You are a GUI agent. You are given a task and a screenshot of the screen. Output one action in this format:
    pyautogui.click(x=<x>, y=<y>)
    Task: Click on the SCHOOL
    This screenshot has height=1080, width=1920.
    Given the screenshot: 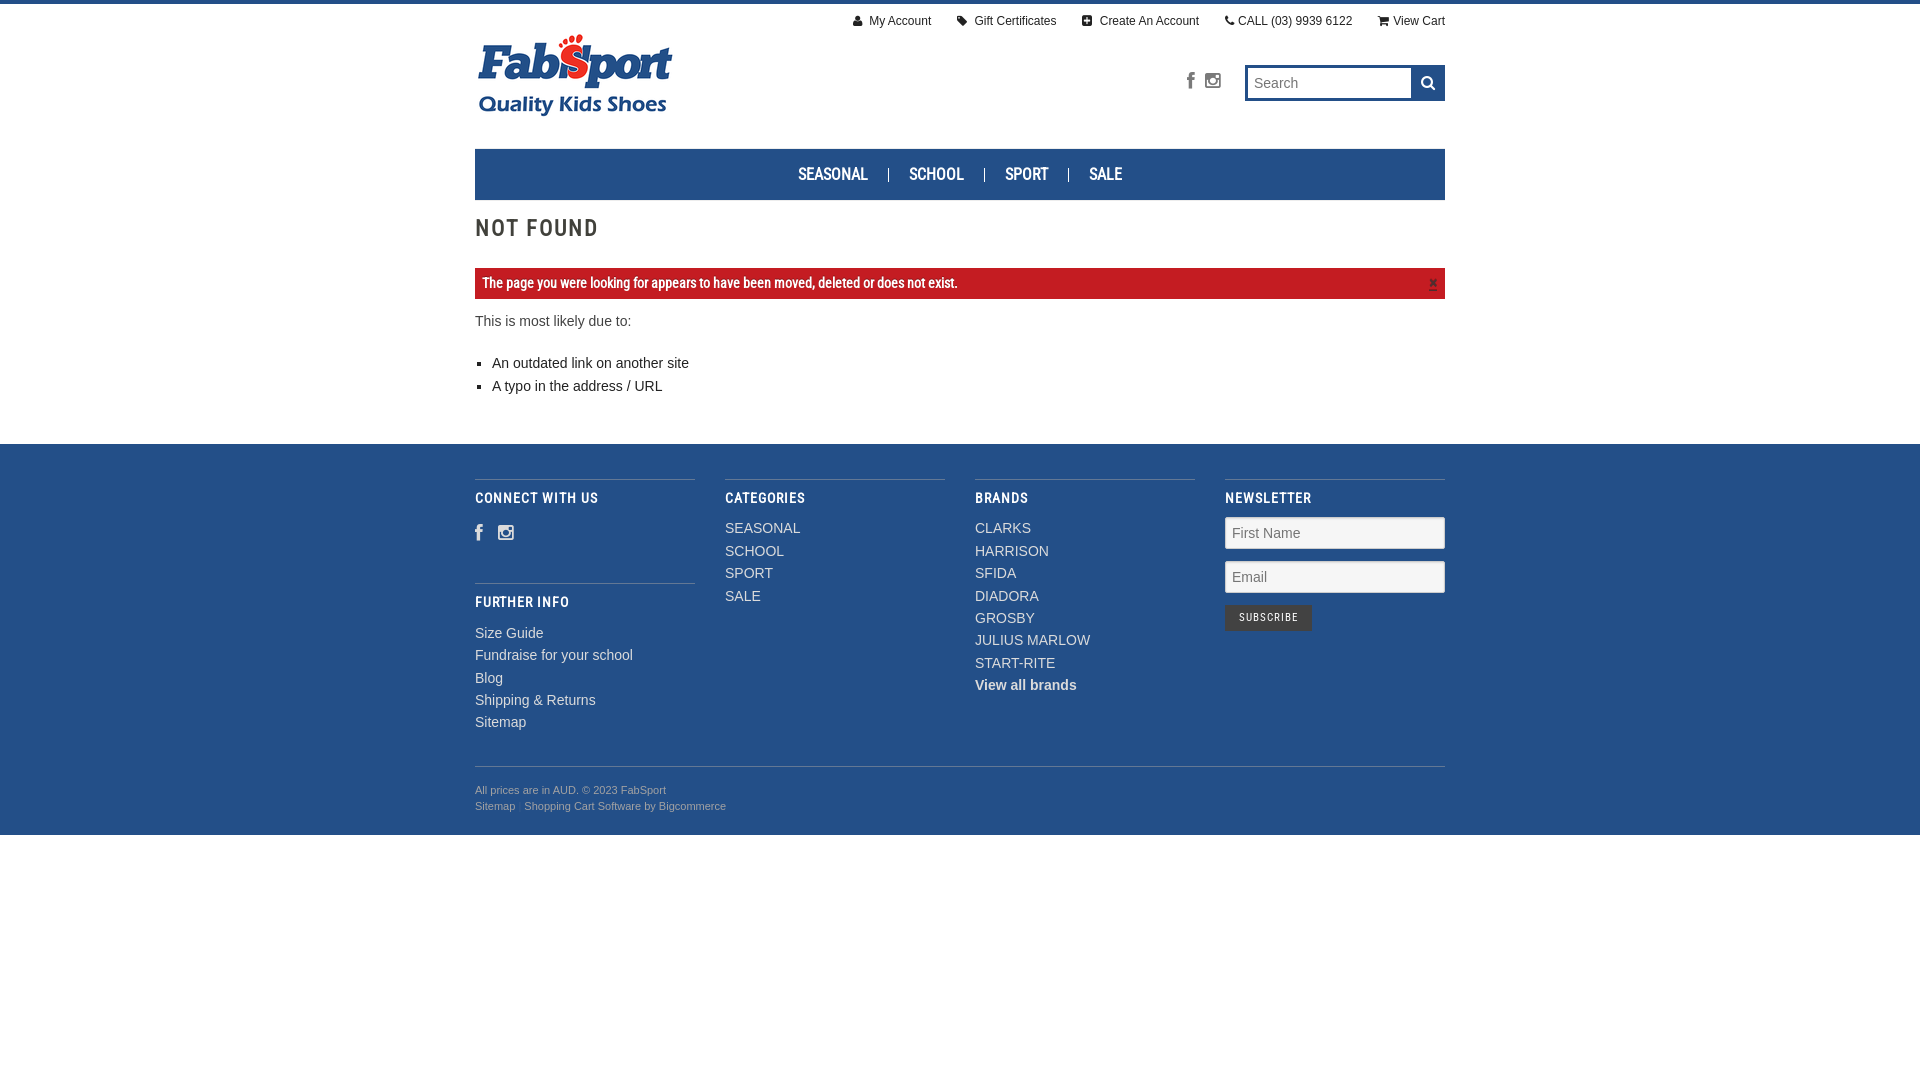 What is the action you would take?
    pyautogui.click(x=754, y=551)
    